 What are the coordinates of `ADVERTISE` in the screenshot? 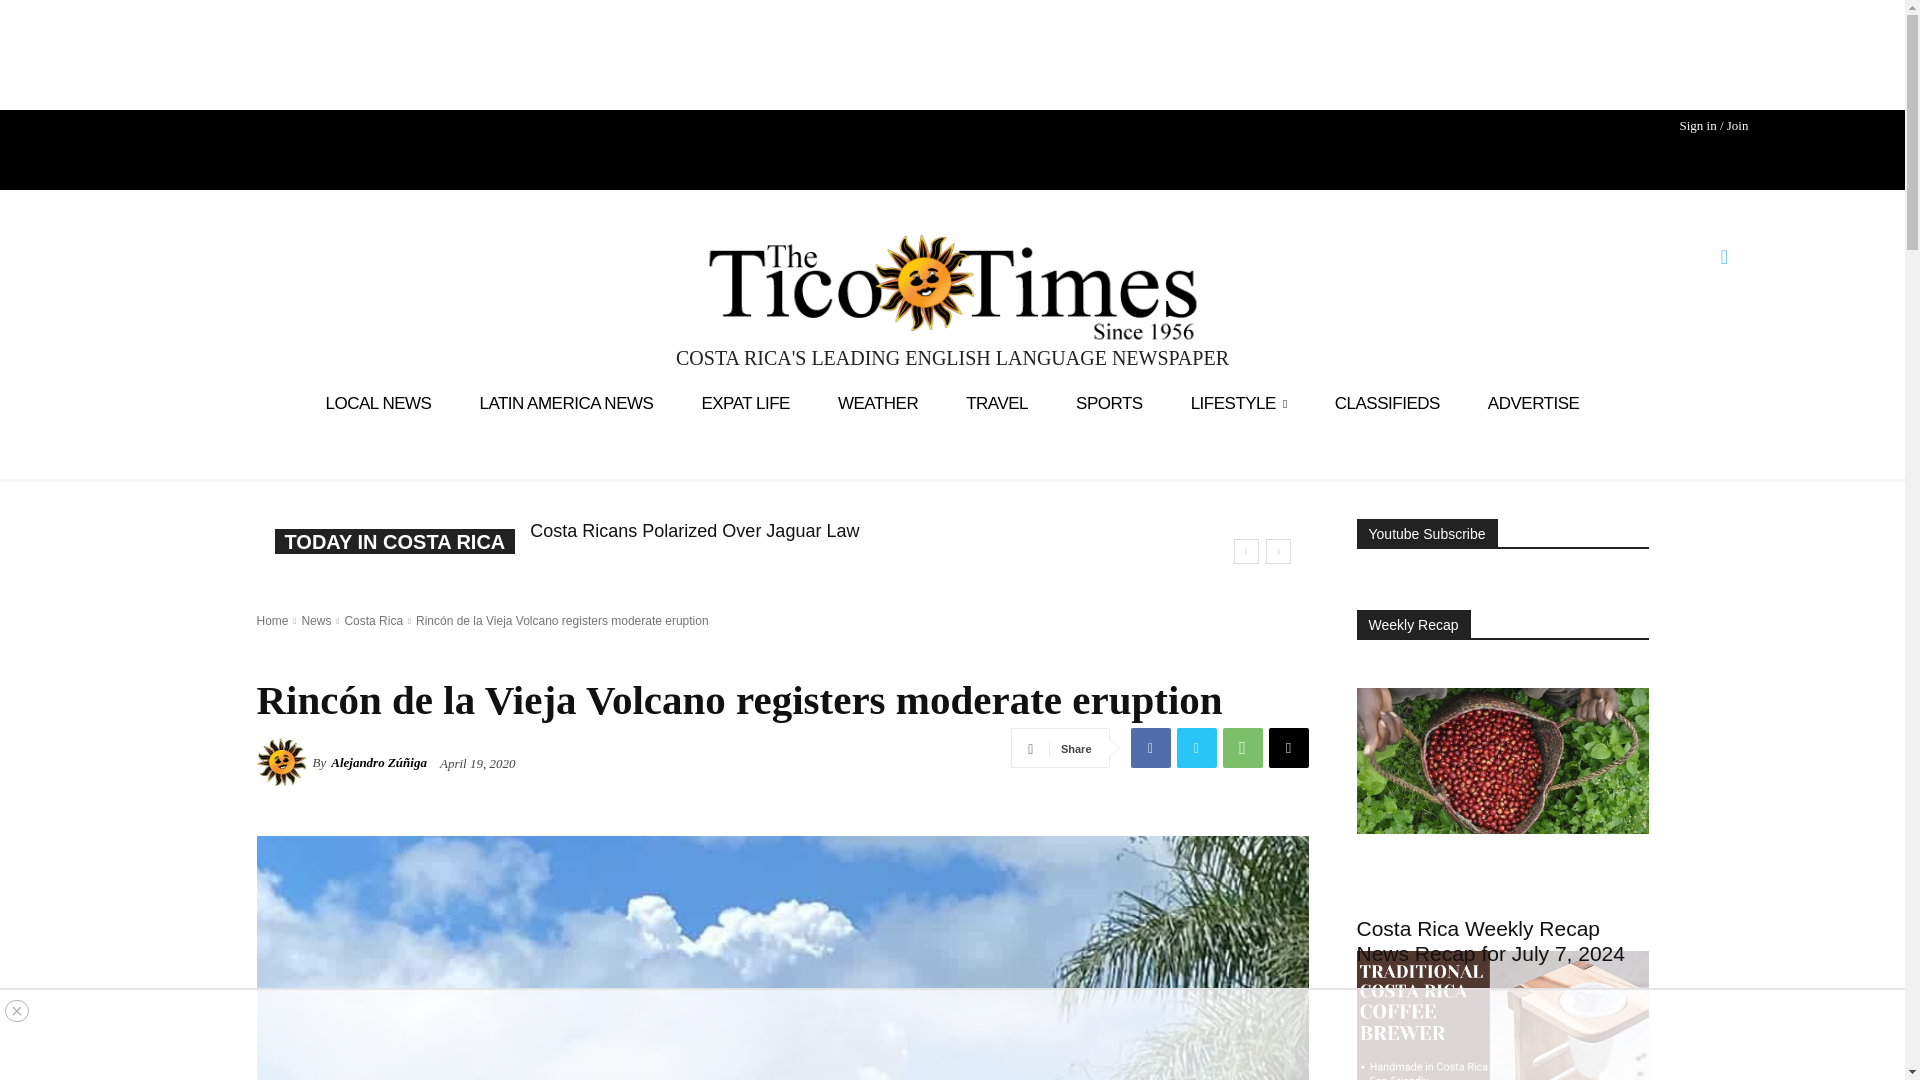 It's located at (1533, 402).